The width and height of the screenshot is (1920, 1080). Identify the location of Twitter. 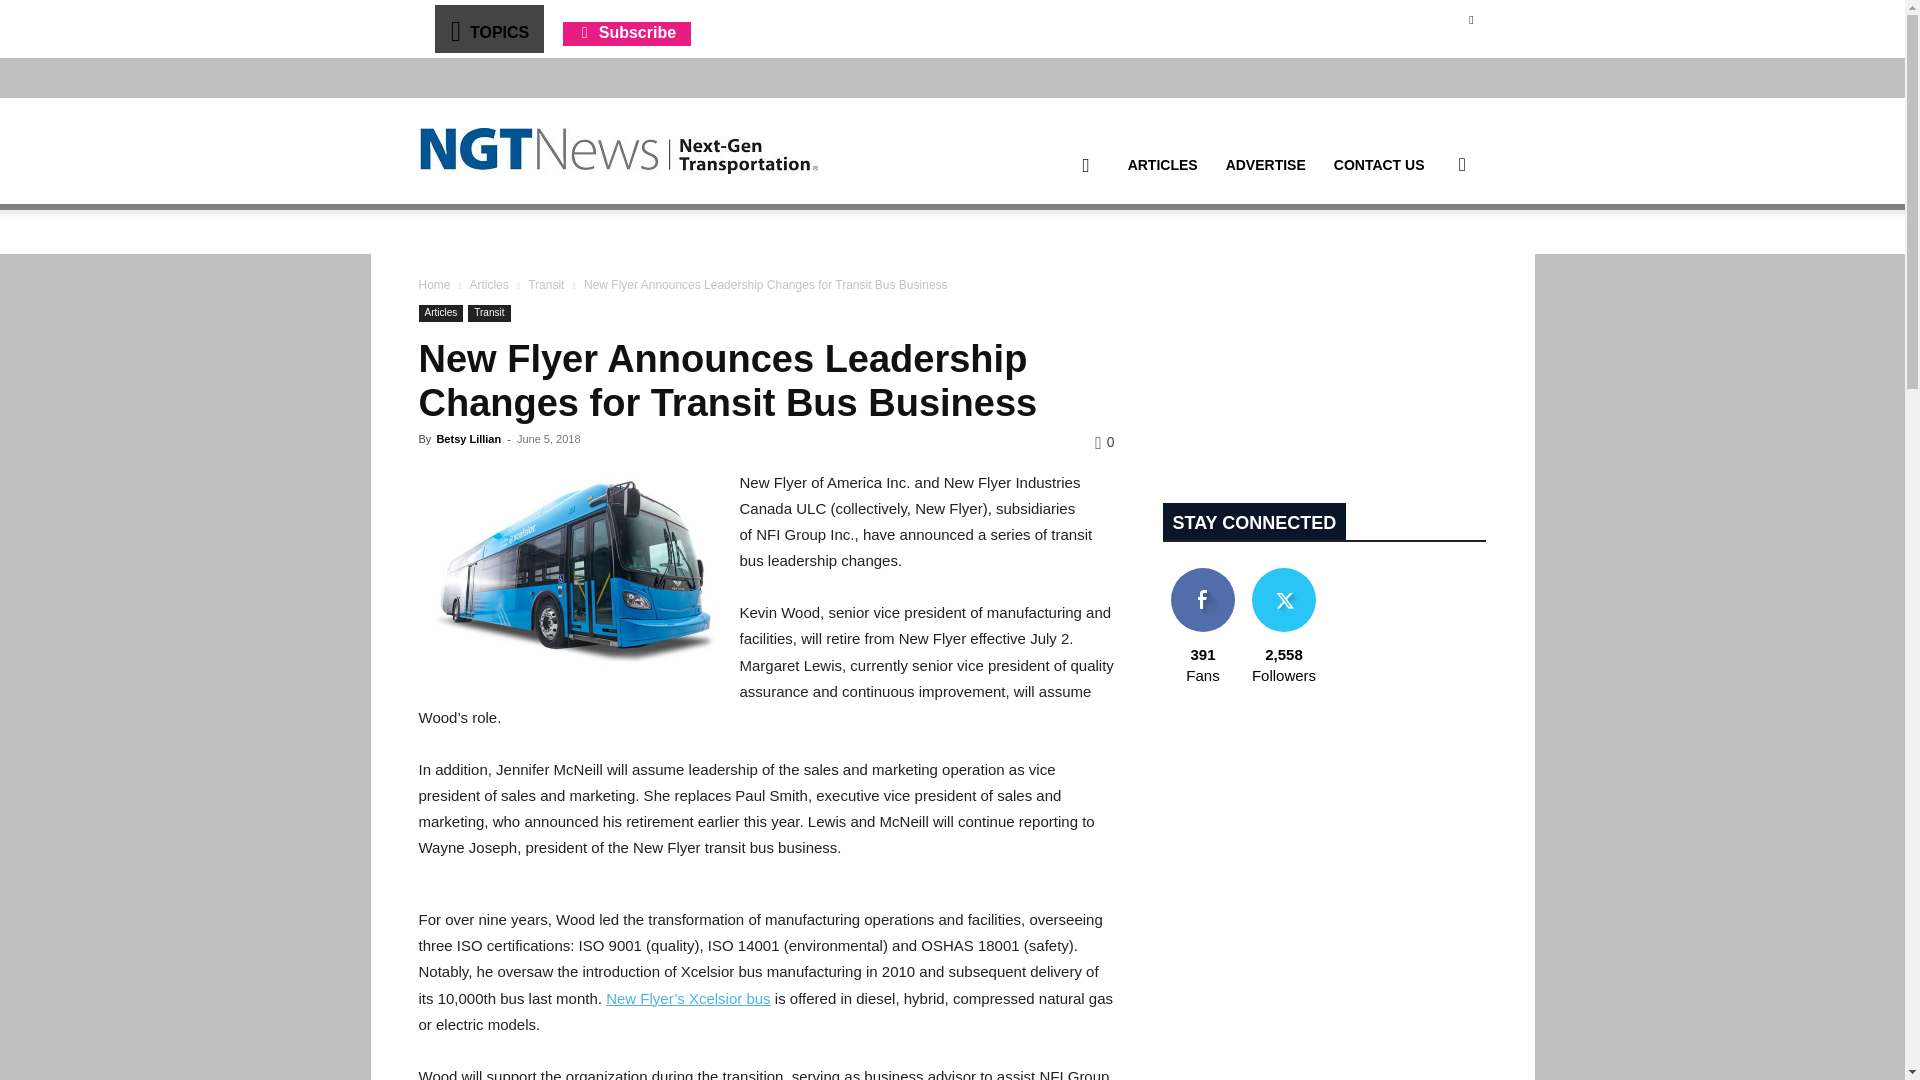
(1470, 19).